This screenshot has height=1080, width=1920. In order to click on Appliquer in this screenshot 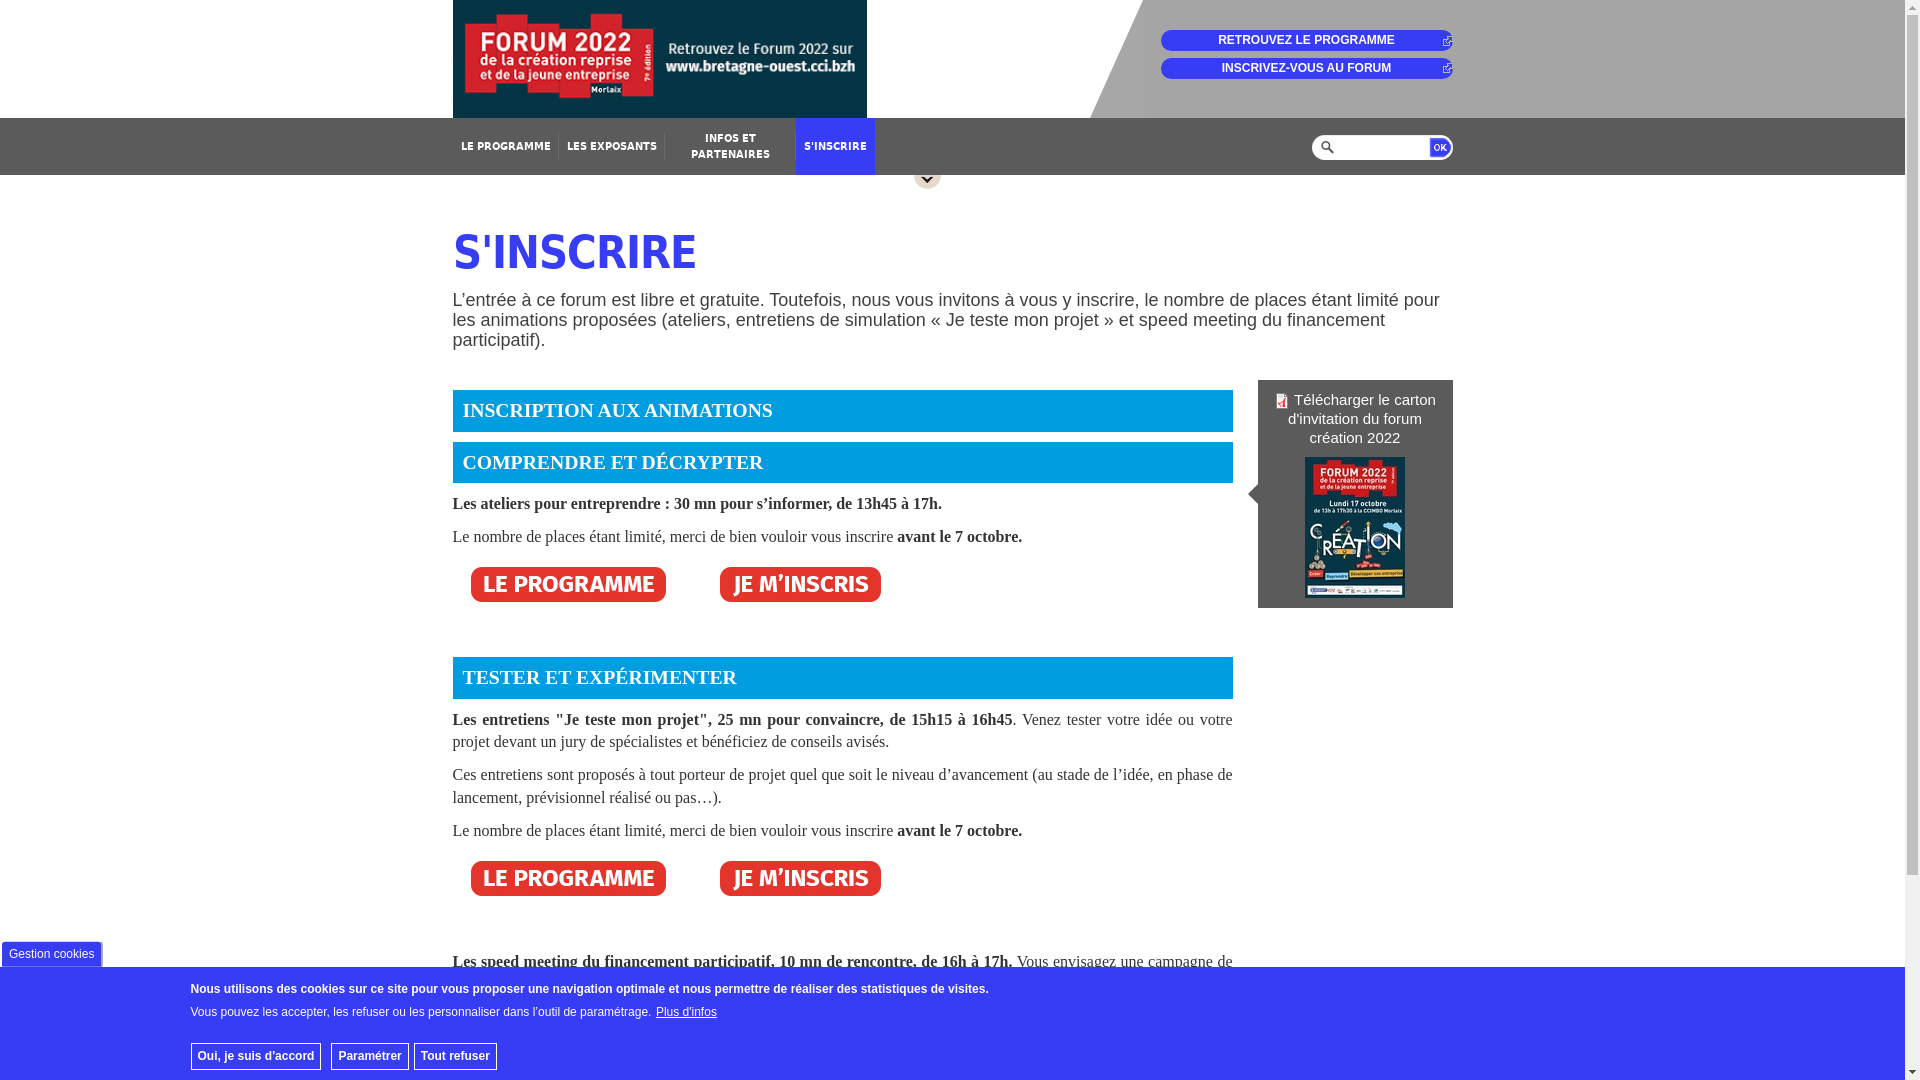, I will do `click(1440, 147)`.